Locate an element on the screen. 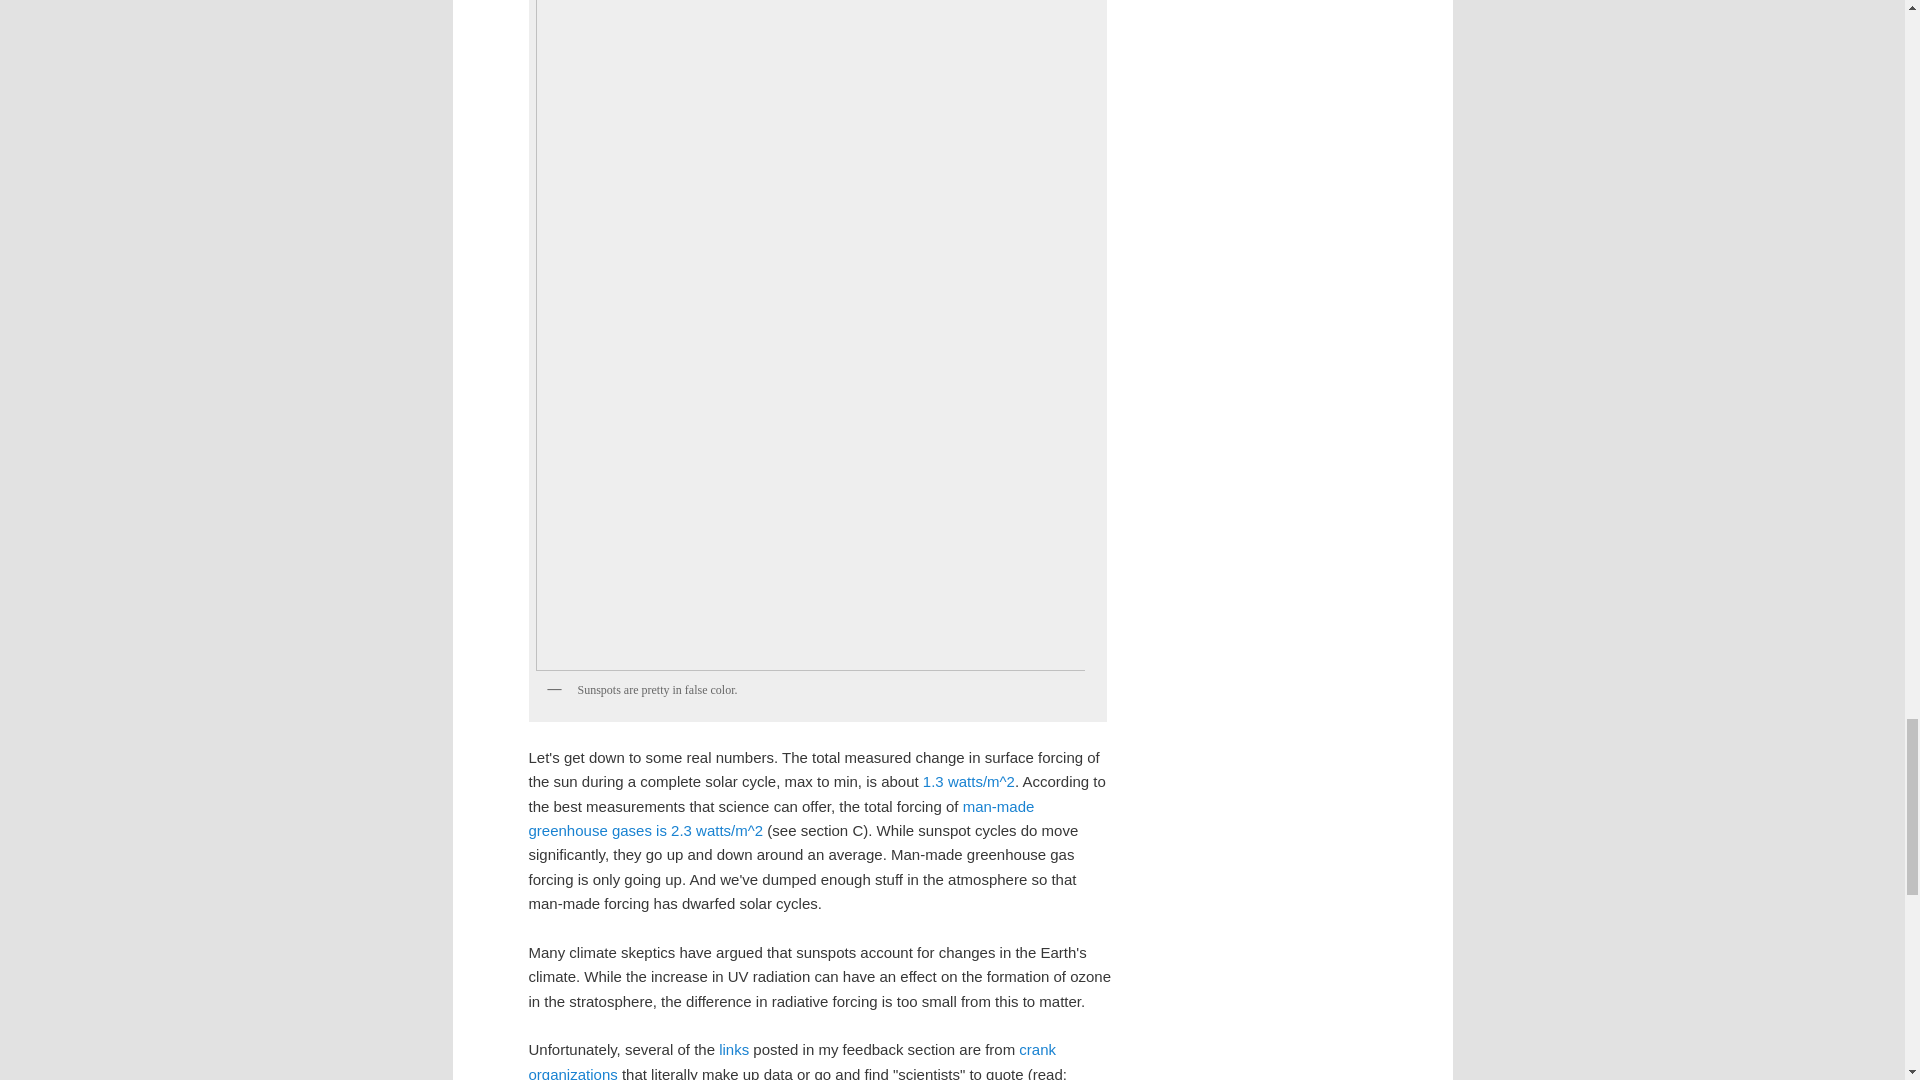 The height and width of the screenshot is (1080, 1920).  links is located at coordinates (731, 1050).